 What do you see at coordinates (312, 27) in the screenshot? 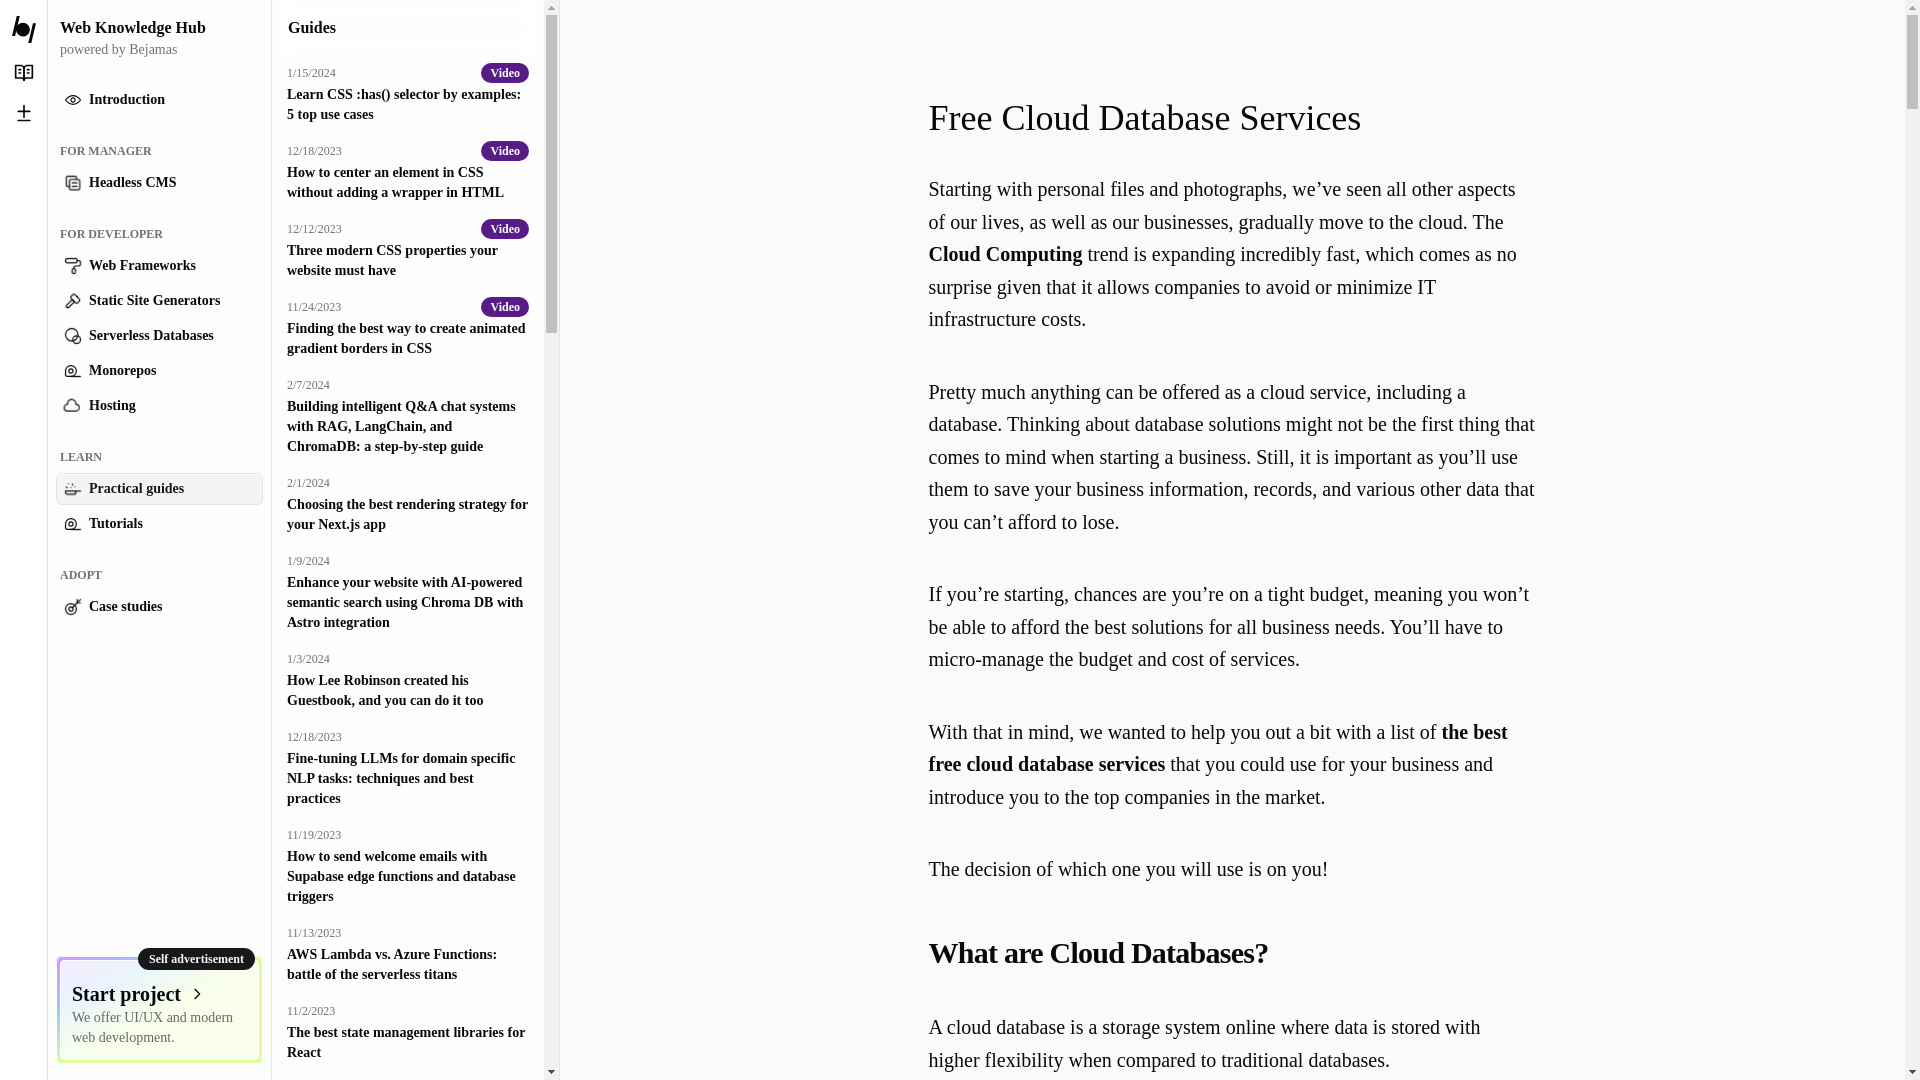
I see `Guides` at bounding box center [312, 27].